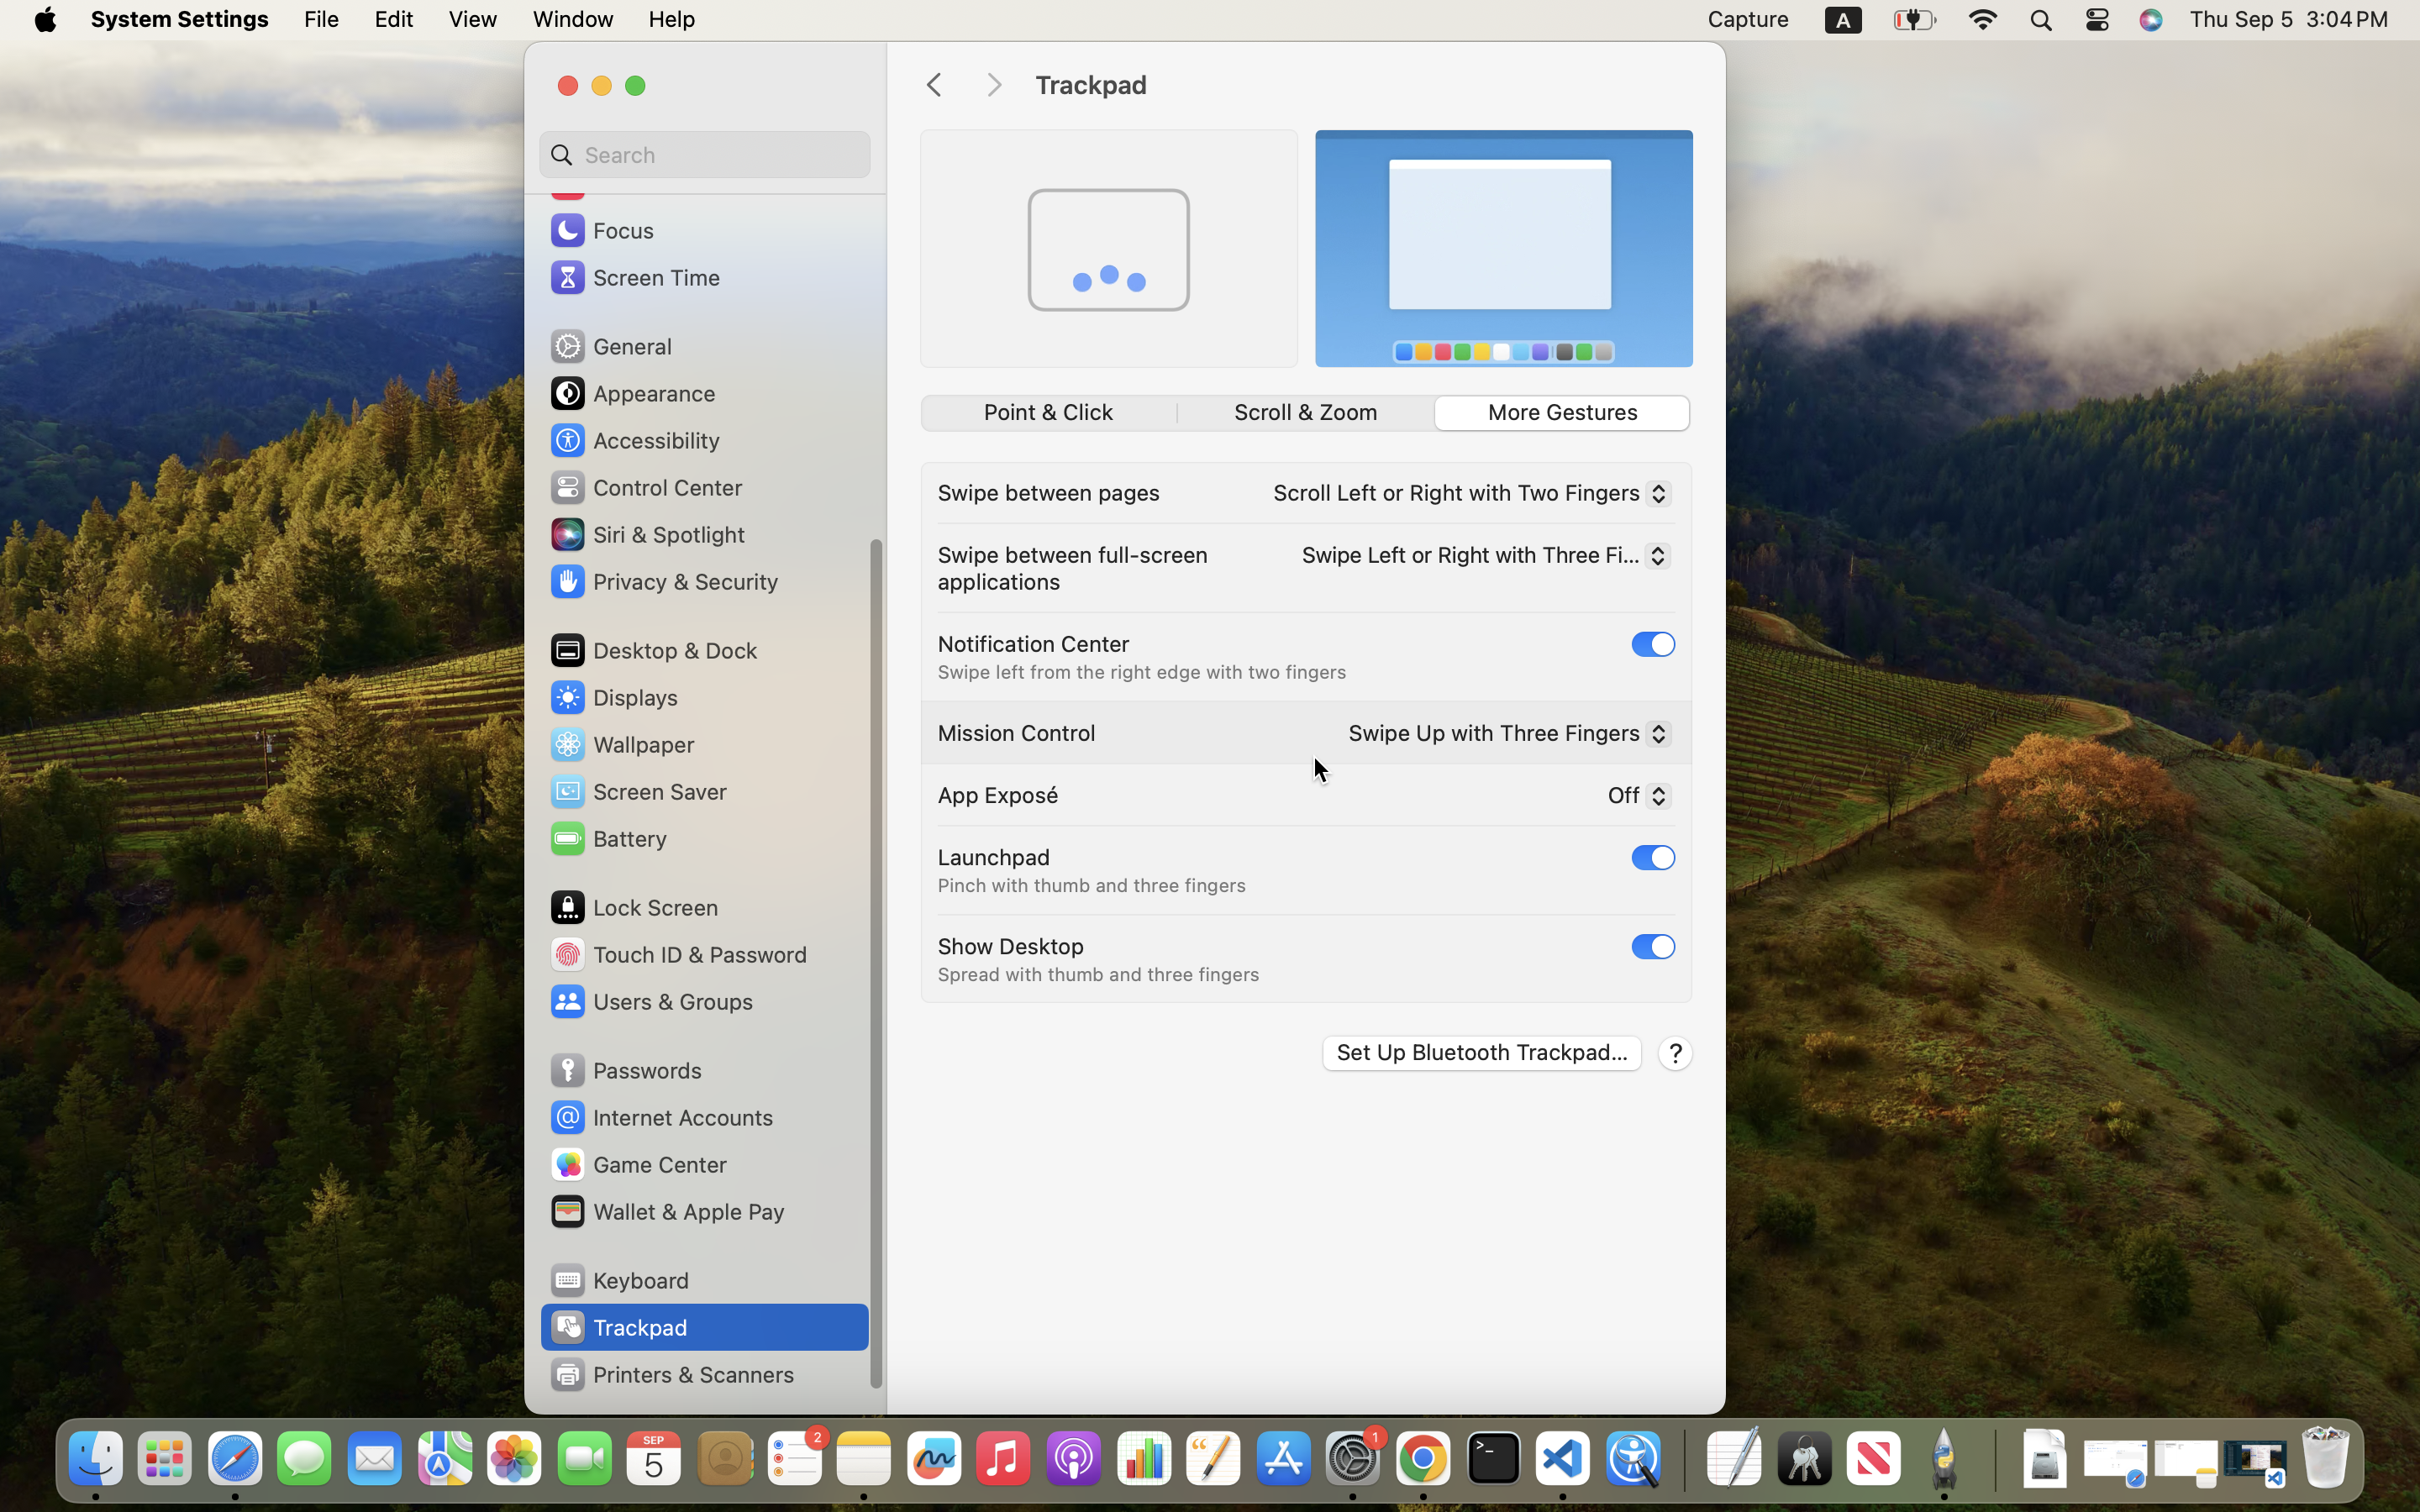  I want to click on Focus, so click(601, 230).